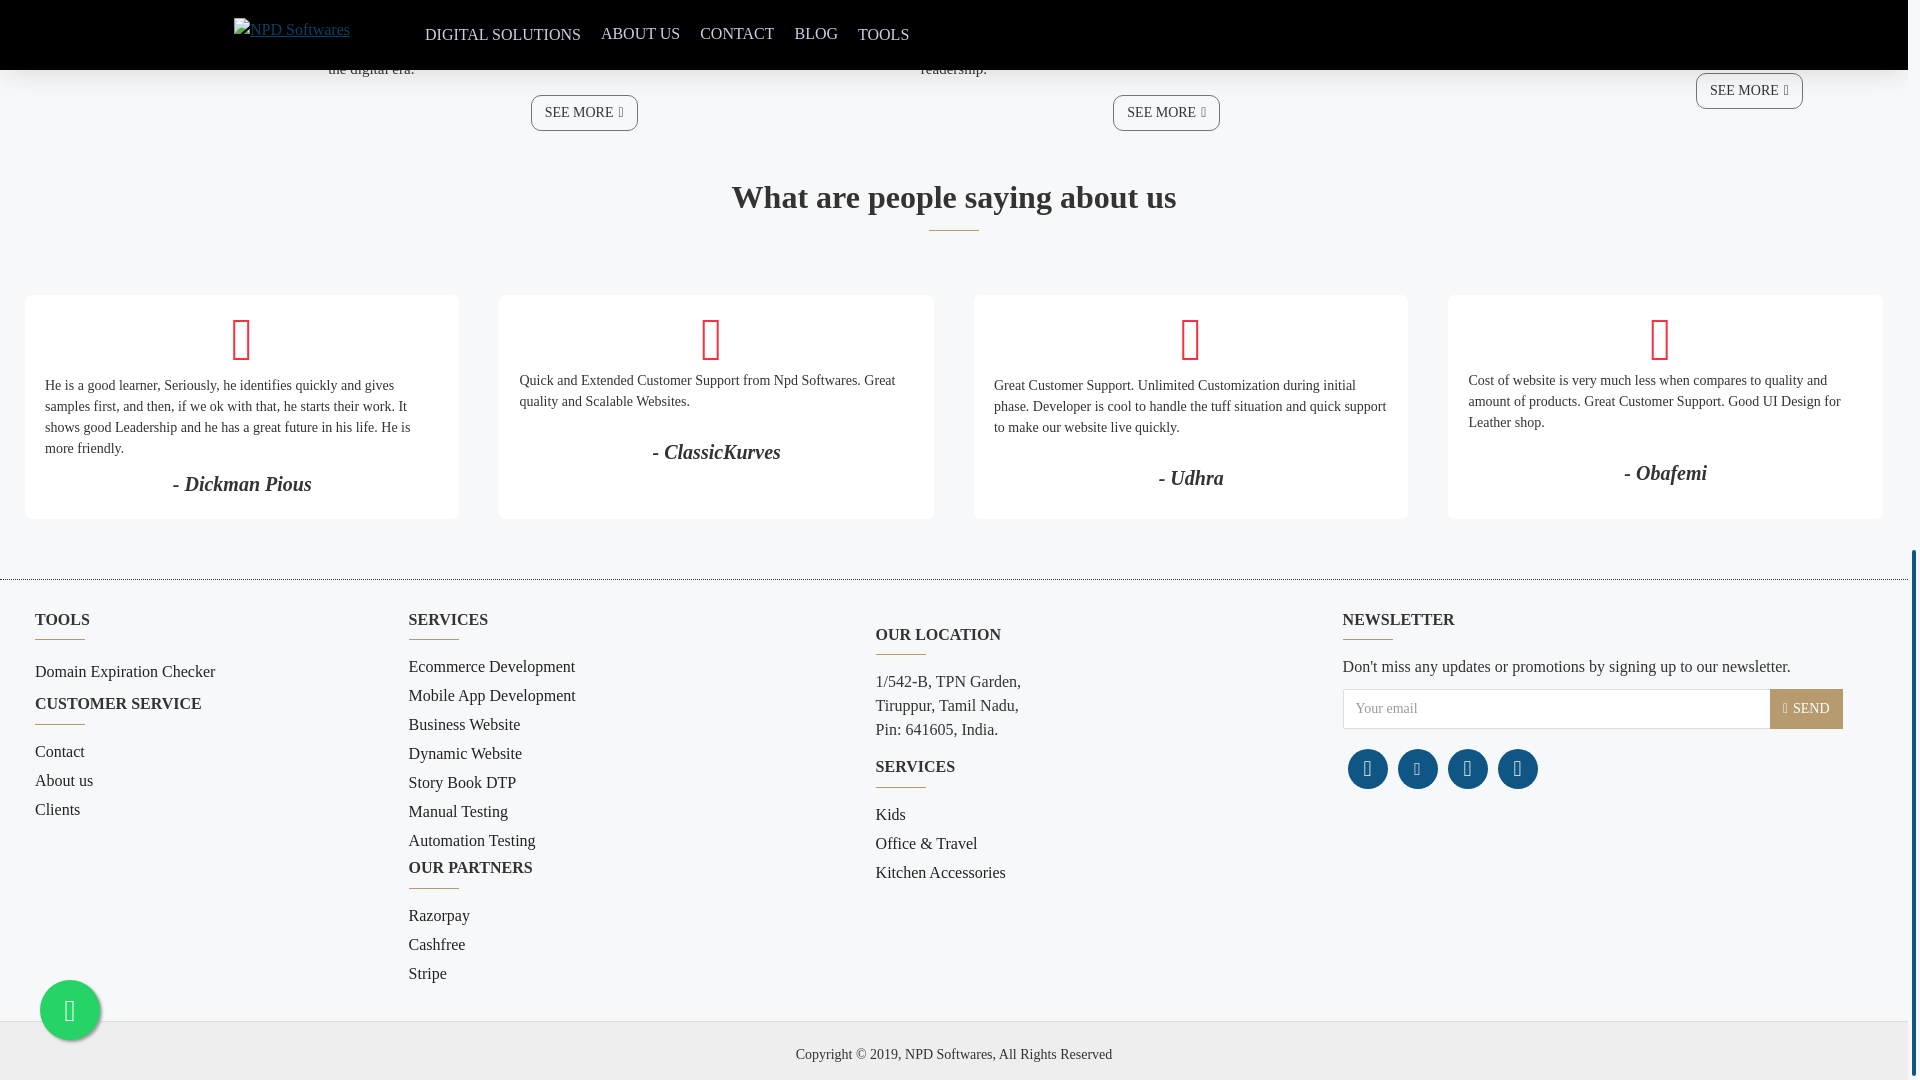 The height and width of the screenshot is (1080, 1920). Describe the element at coordinates (1166, 112) in the screenshot. I see `SEE MORE` at that location.